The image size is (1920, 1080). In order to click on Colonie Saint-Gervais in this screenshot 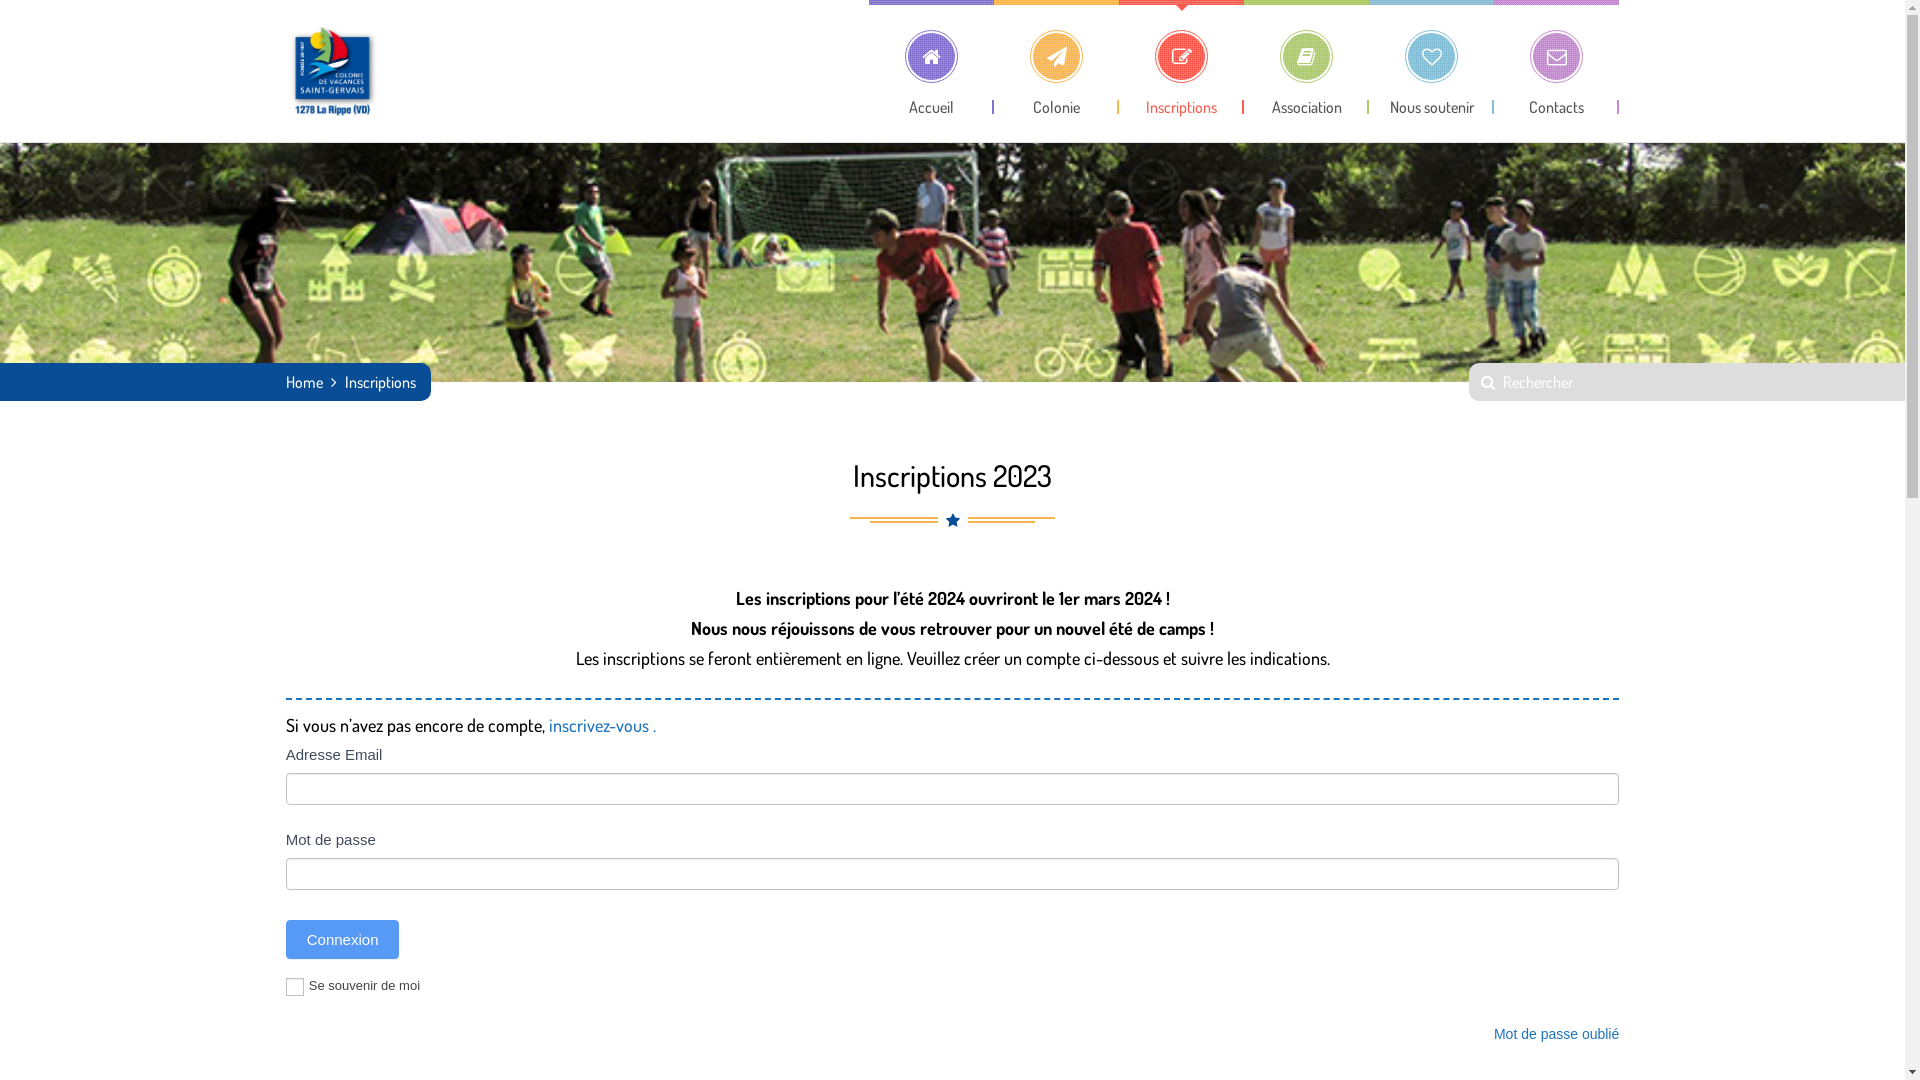, I will do `click(334, 71)`.